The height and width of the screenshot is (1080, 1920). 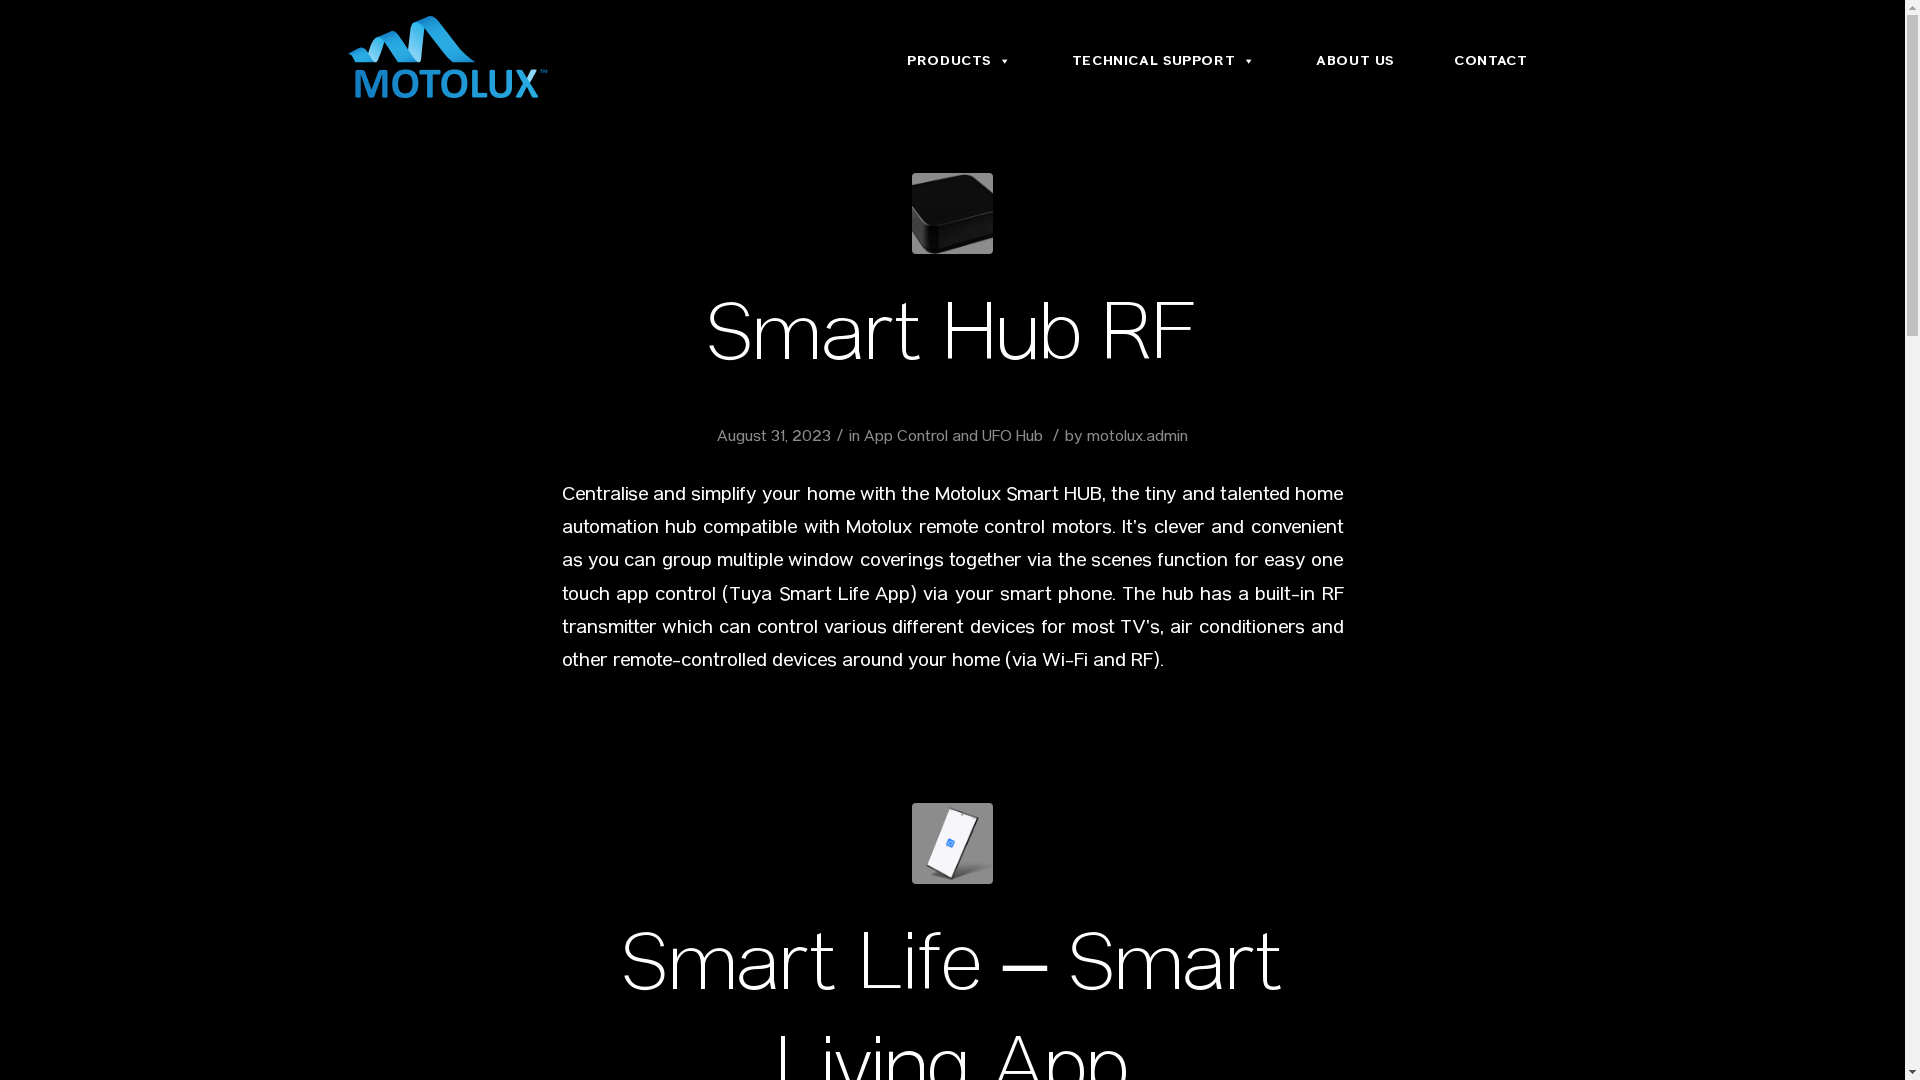 What do you see at coordinates (1164, 61) in the screenshot?
I see `TECHNICAL SUPPORT` at bounding box center [1164, 61].